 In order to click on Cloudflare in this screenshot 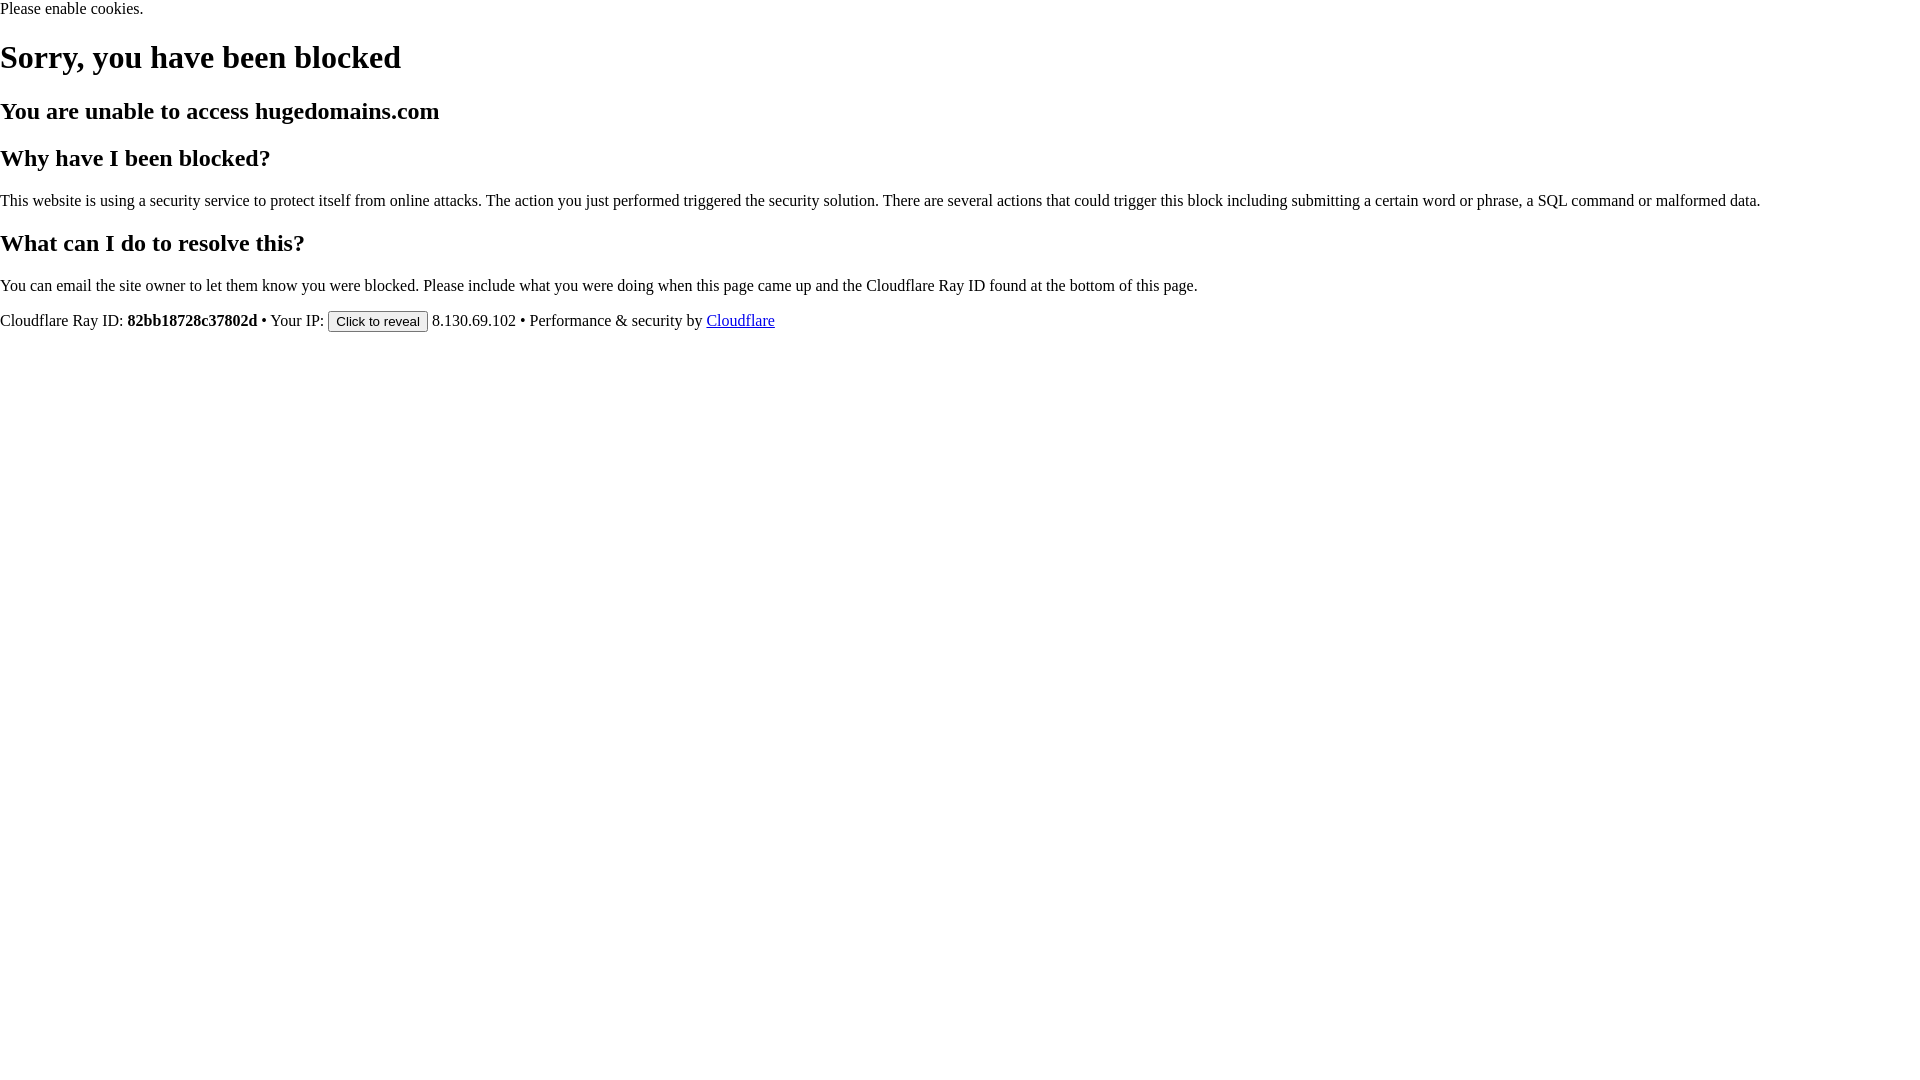, I will do `click(740, 320)`.